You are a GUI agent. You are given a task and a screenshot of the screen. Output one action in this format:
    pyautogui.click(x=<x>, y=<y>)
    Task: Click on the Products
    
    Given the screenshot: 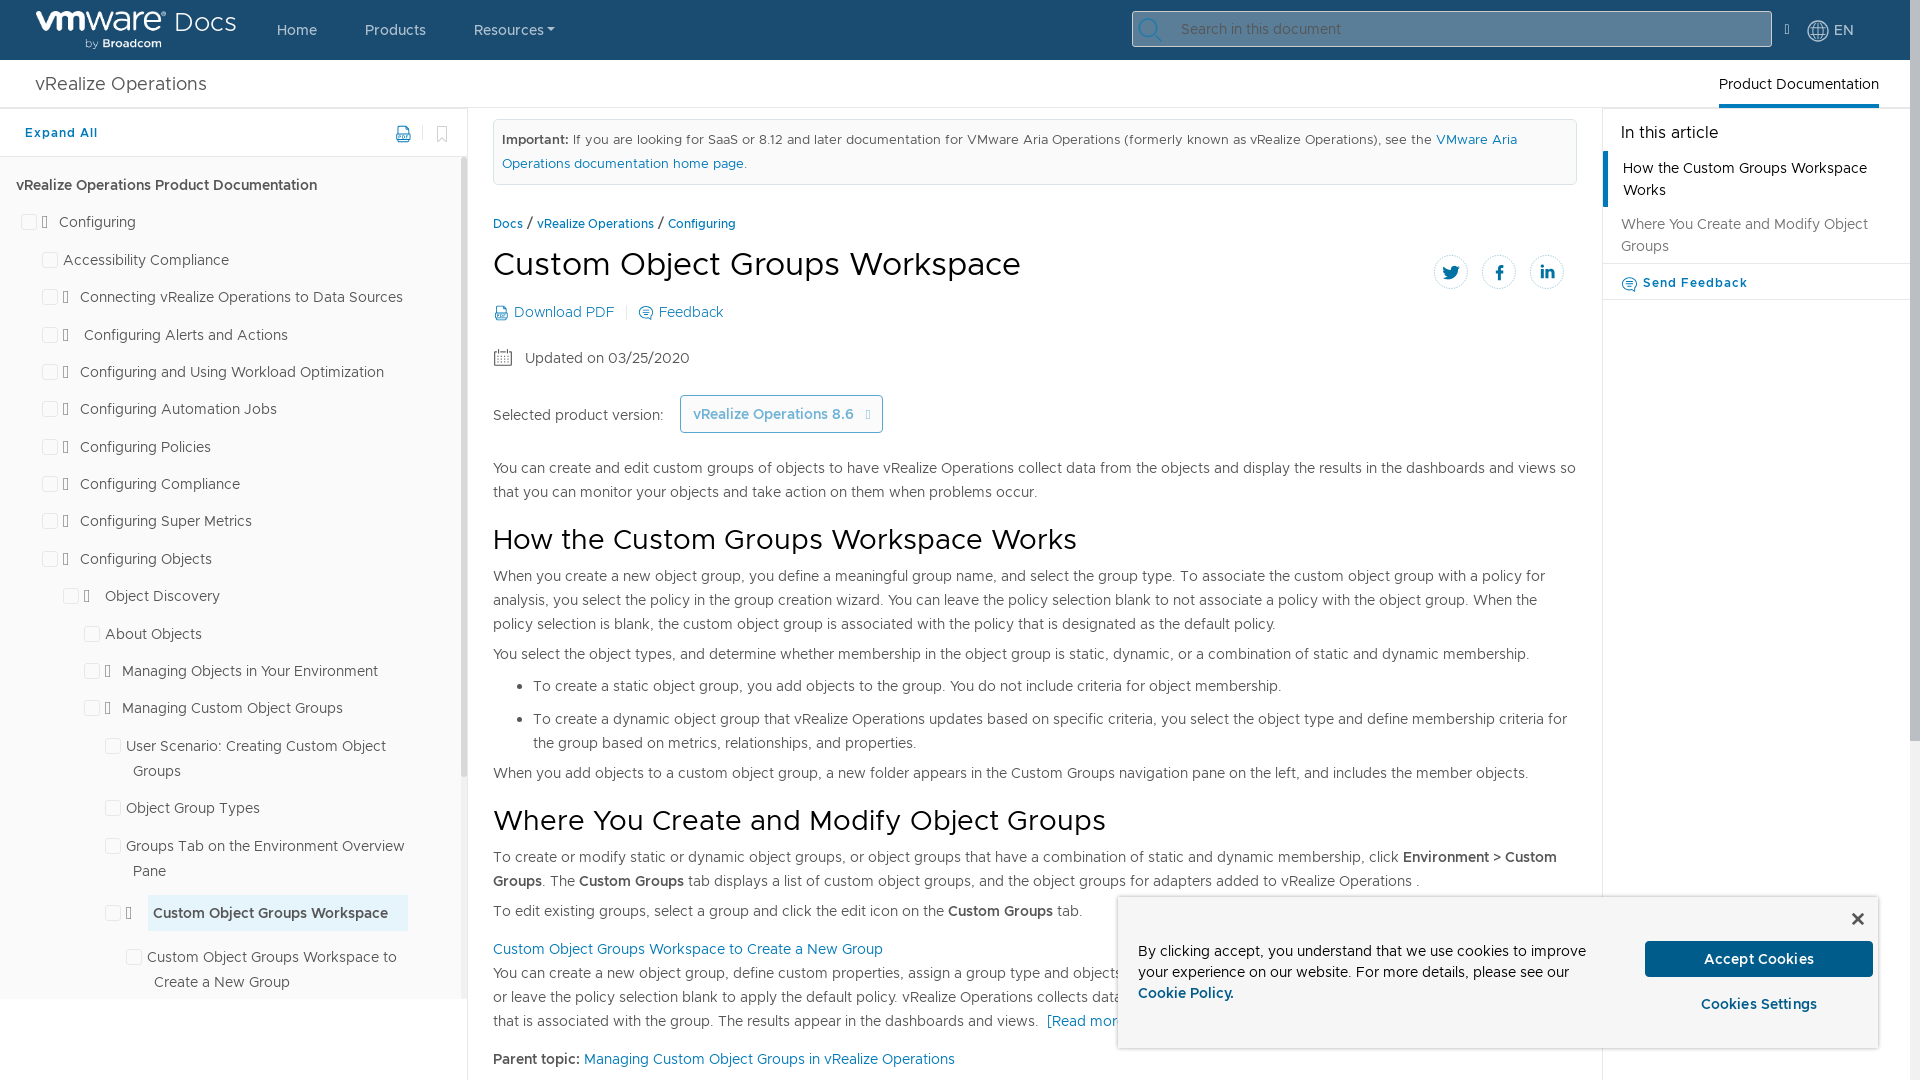 What is the action you would take?
    pyautogui.click(x=395, y=30)
    